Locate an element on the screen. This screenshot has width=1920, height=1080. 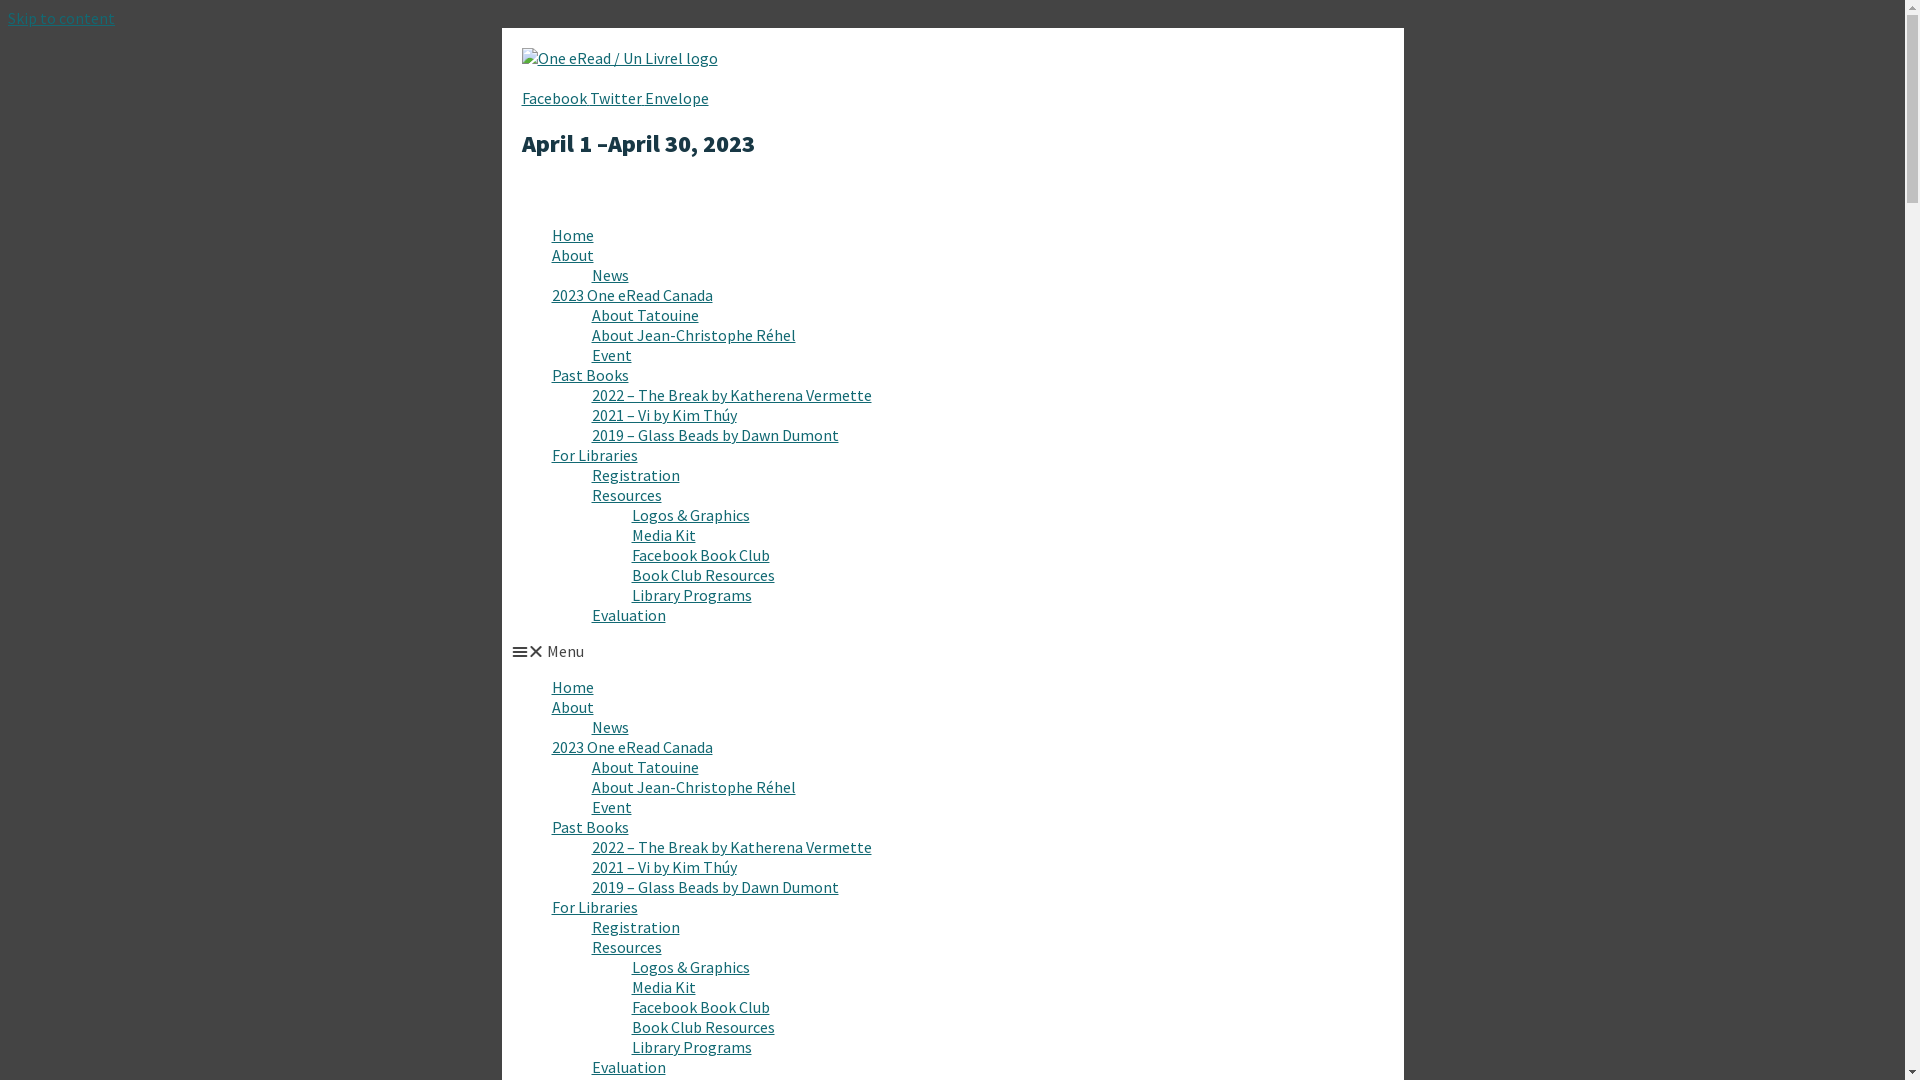
Book Club Resources is located at coordinates (704, 1027).